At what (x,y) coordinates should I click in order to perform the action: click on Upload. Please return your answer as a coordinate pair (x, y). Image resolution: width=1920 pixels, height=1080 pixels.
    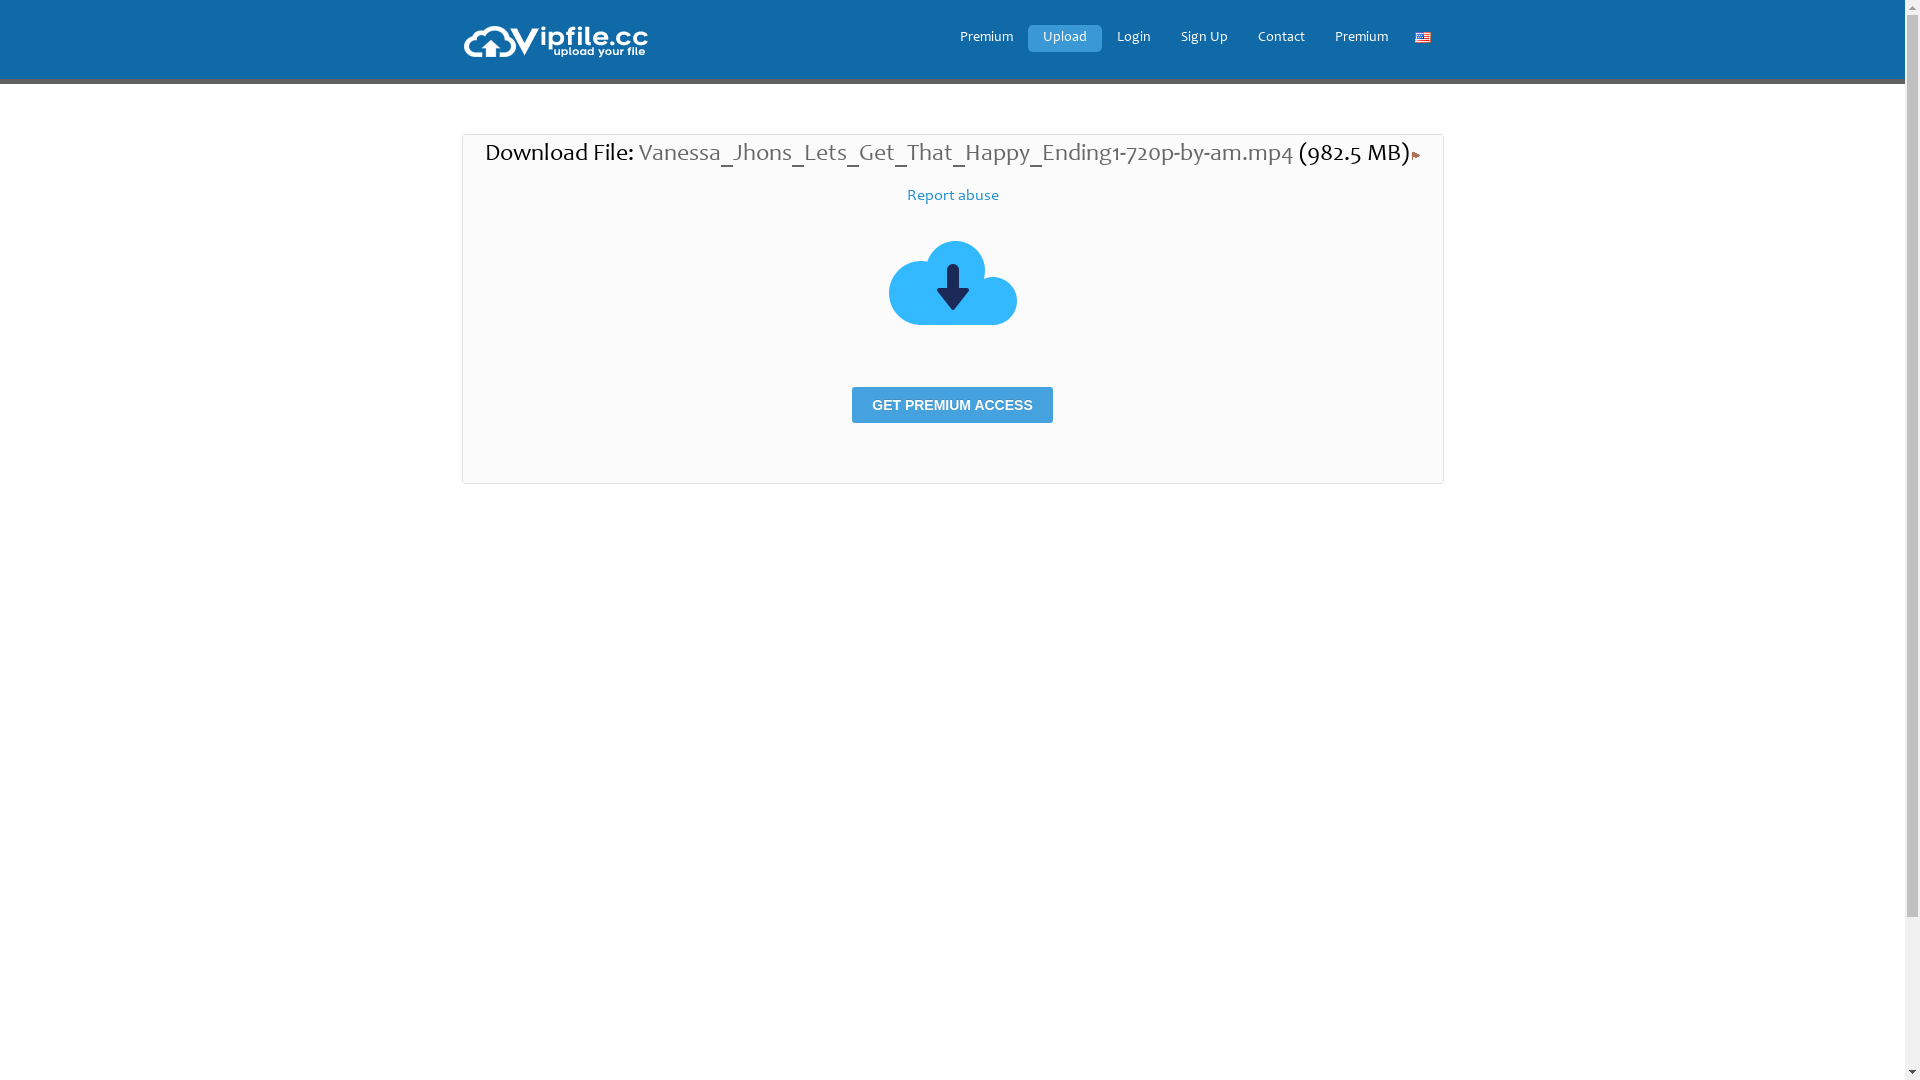
    Looking at the image, I should click on (1065, 38).